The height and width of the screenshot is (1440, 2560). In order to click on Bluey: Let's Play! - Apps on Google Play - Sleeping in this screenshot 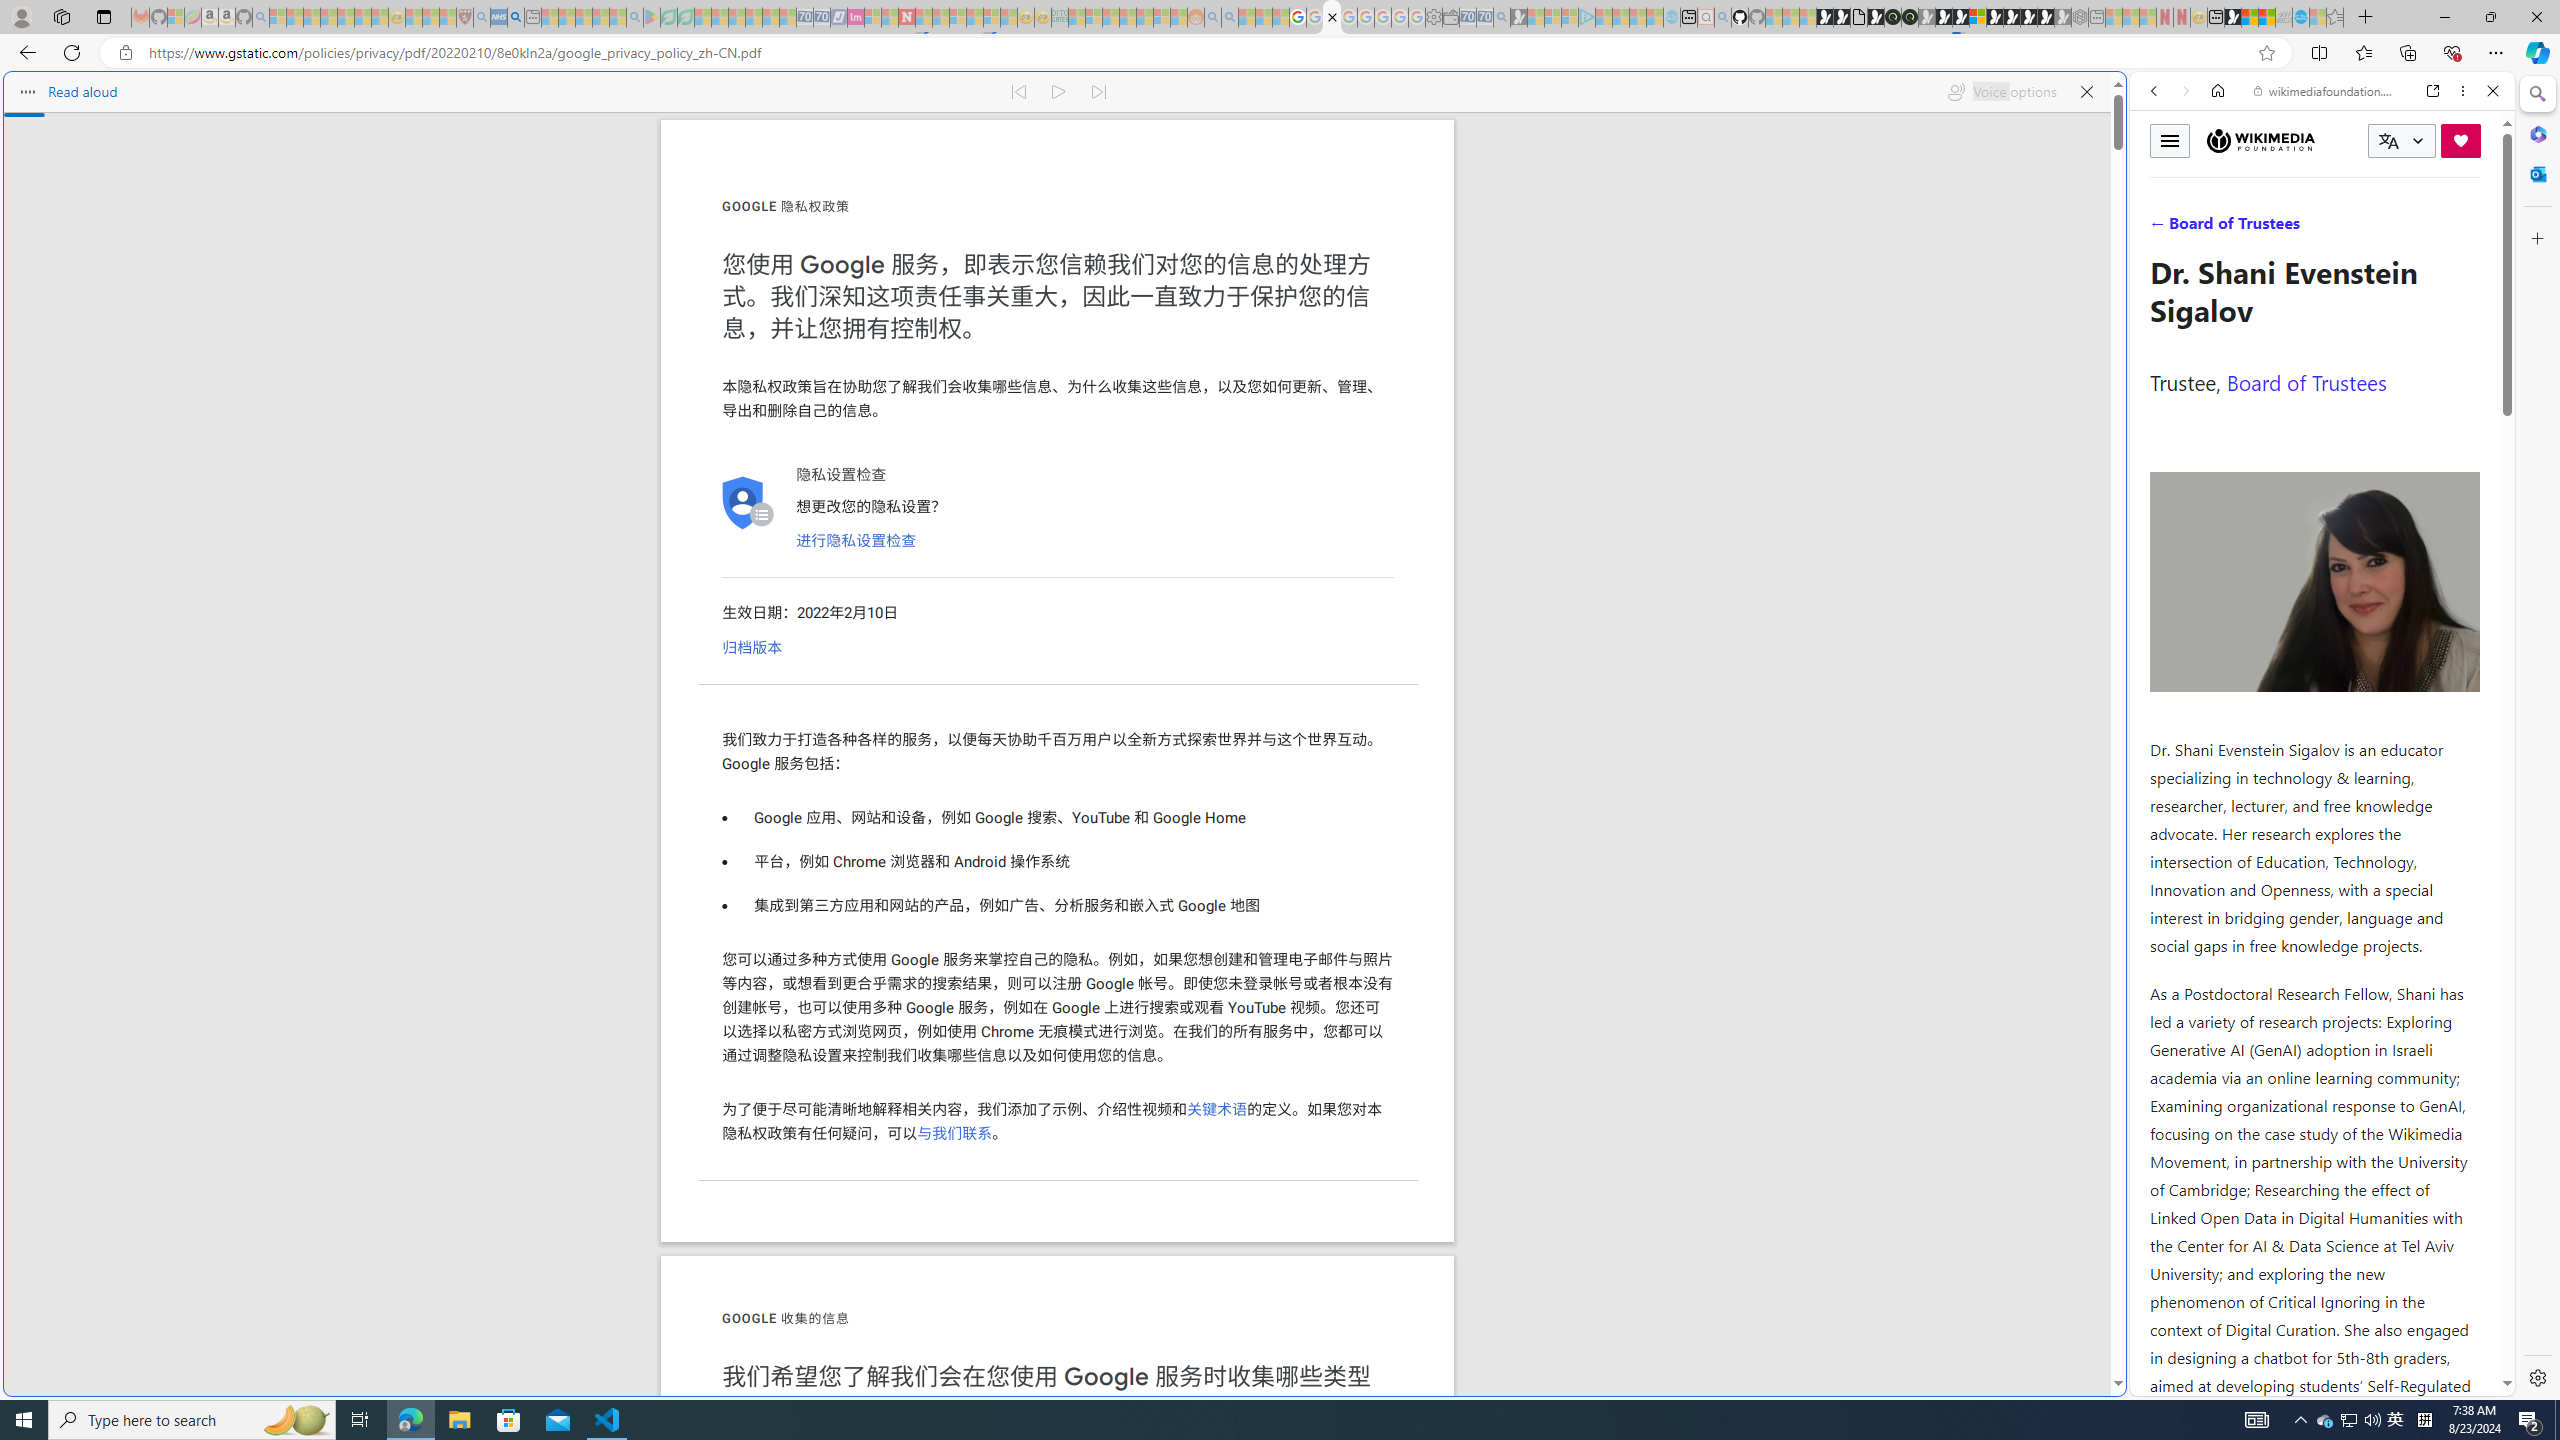, I will do `click(651, 17)`.